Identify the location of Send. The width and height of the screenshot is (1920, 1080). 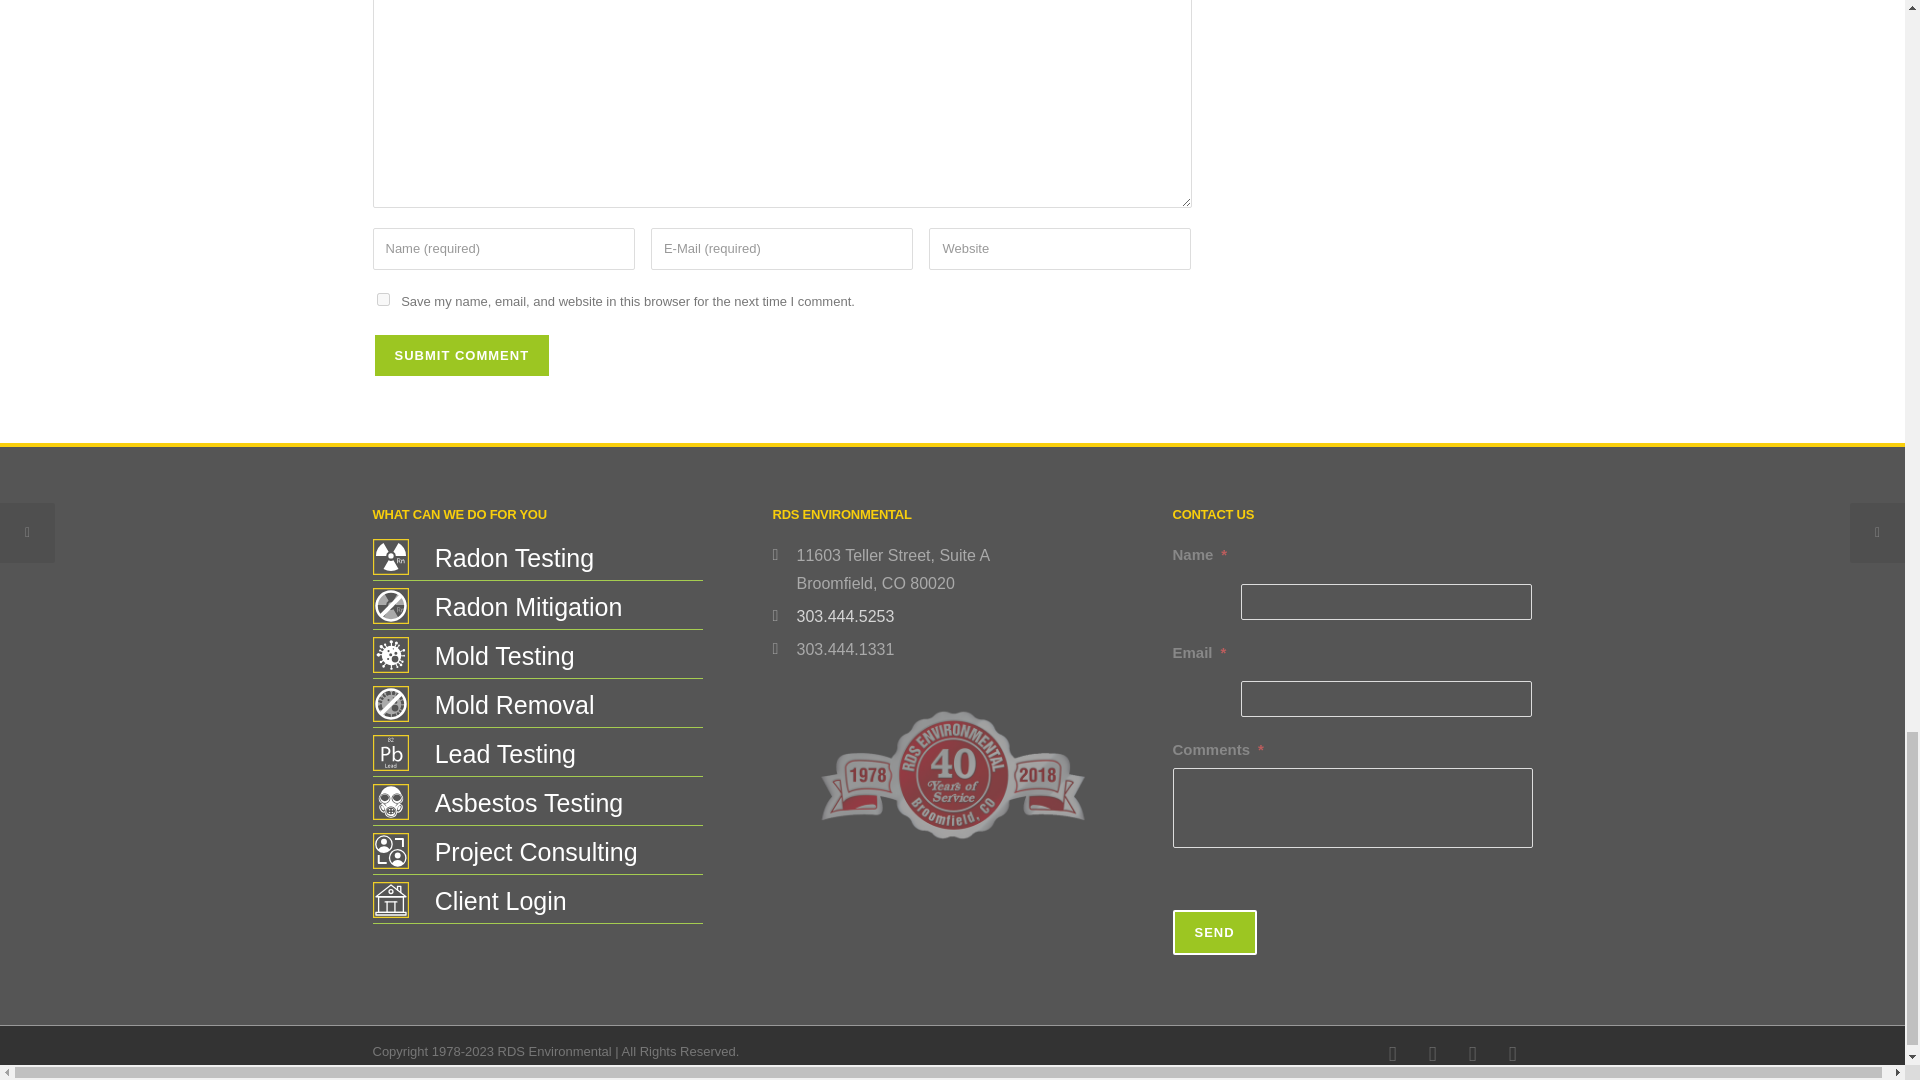
(1213, 932).